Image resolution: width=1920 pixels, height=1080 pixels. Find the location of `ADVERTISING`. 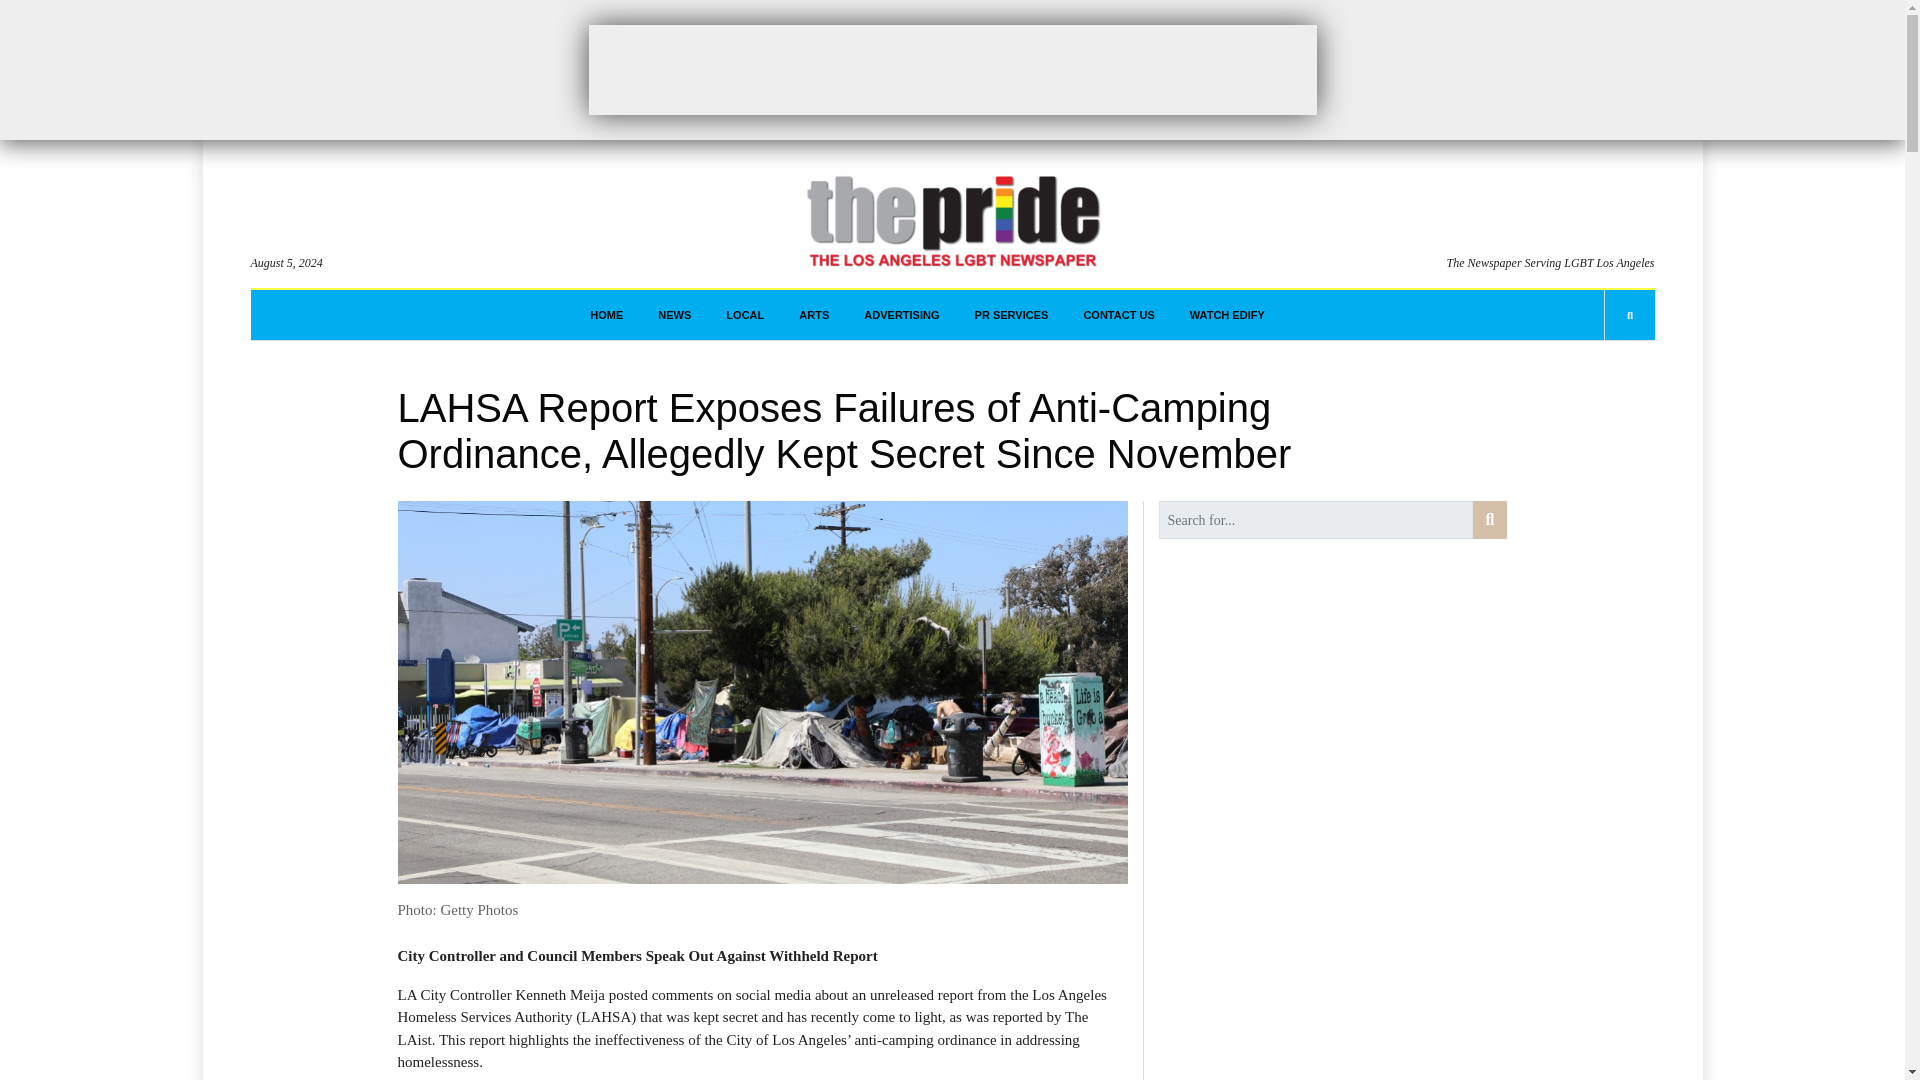

ADVERTISING is located at coordinates (901, 315).